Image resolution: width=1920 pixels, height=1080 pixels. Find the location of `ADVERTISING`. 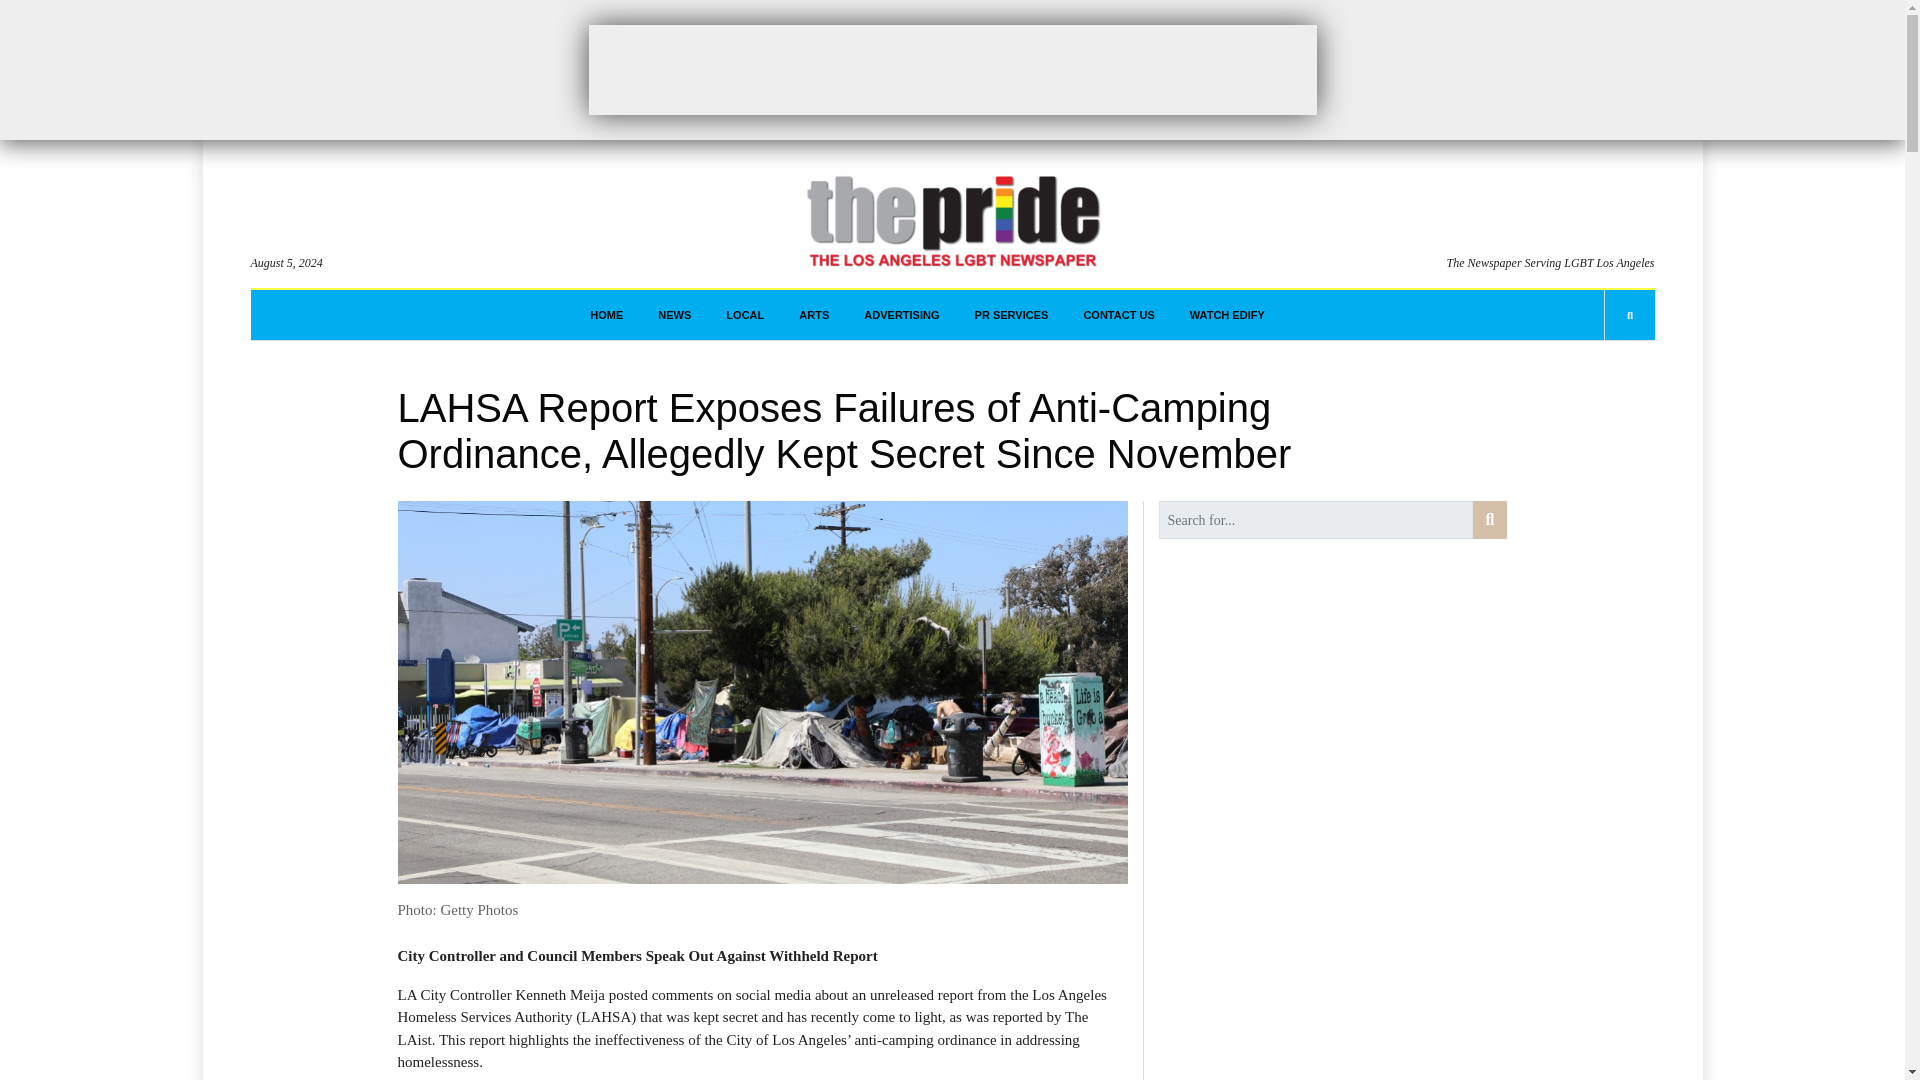

ADVERTISING is located at coordinates (901, 315).